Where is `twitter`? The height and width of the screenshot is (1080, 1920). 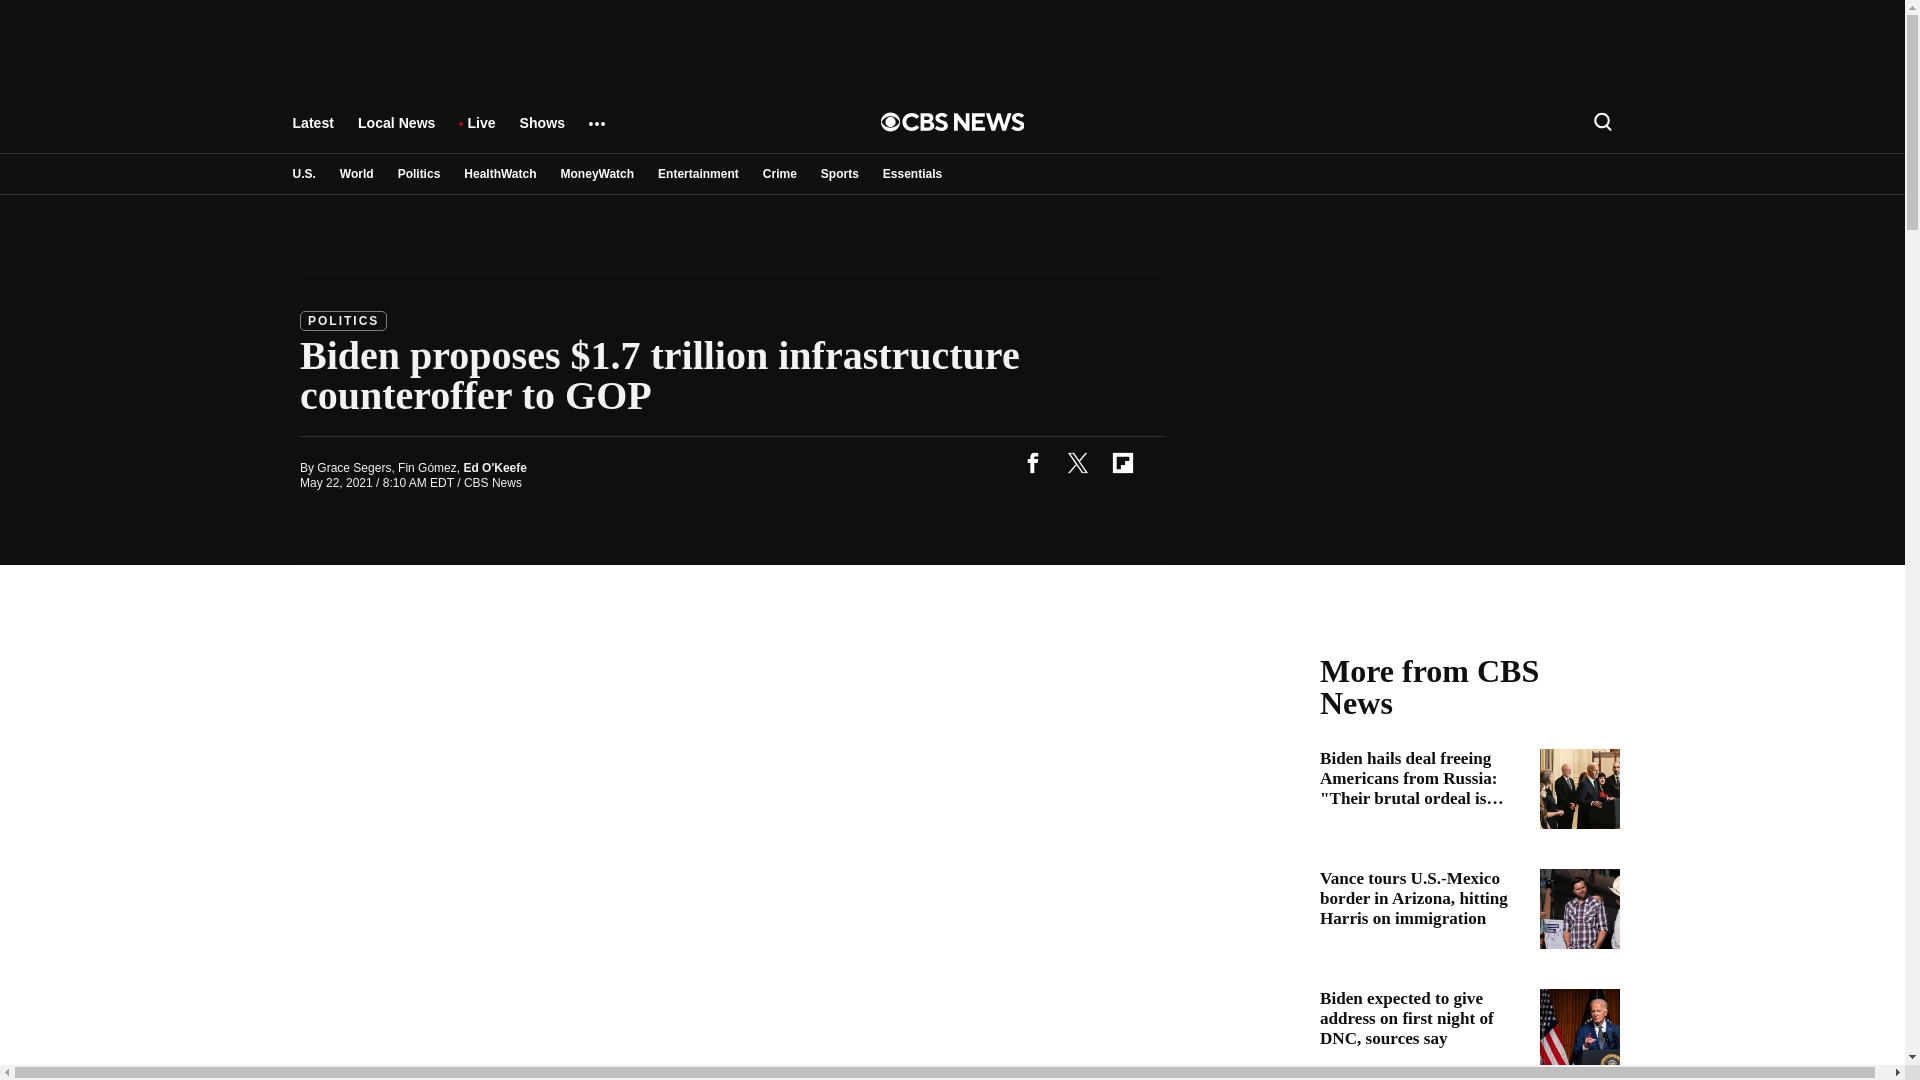 twitter is located at coordinates (1077, 462).